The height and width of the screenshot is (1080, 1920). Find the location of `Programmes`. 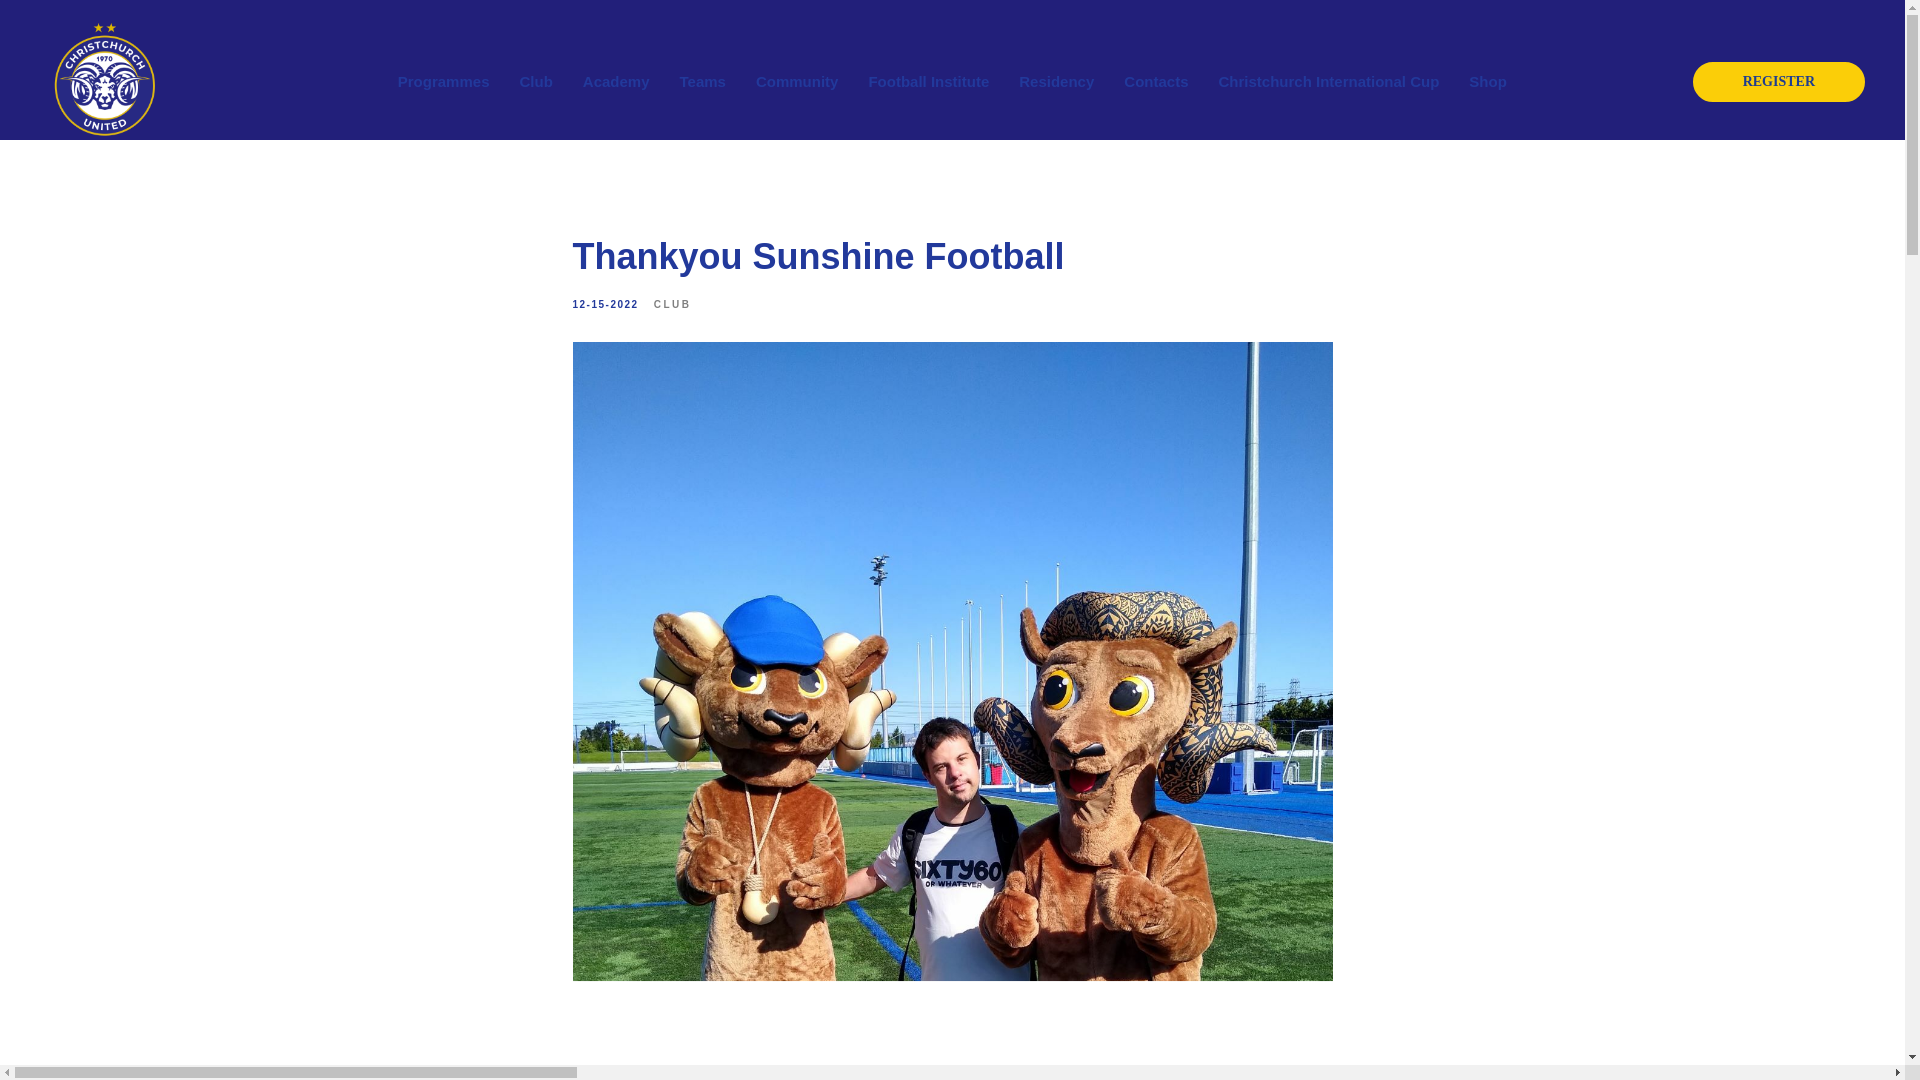

Programmes is located at coordinates (443, 81).